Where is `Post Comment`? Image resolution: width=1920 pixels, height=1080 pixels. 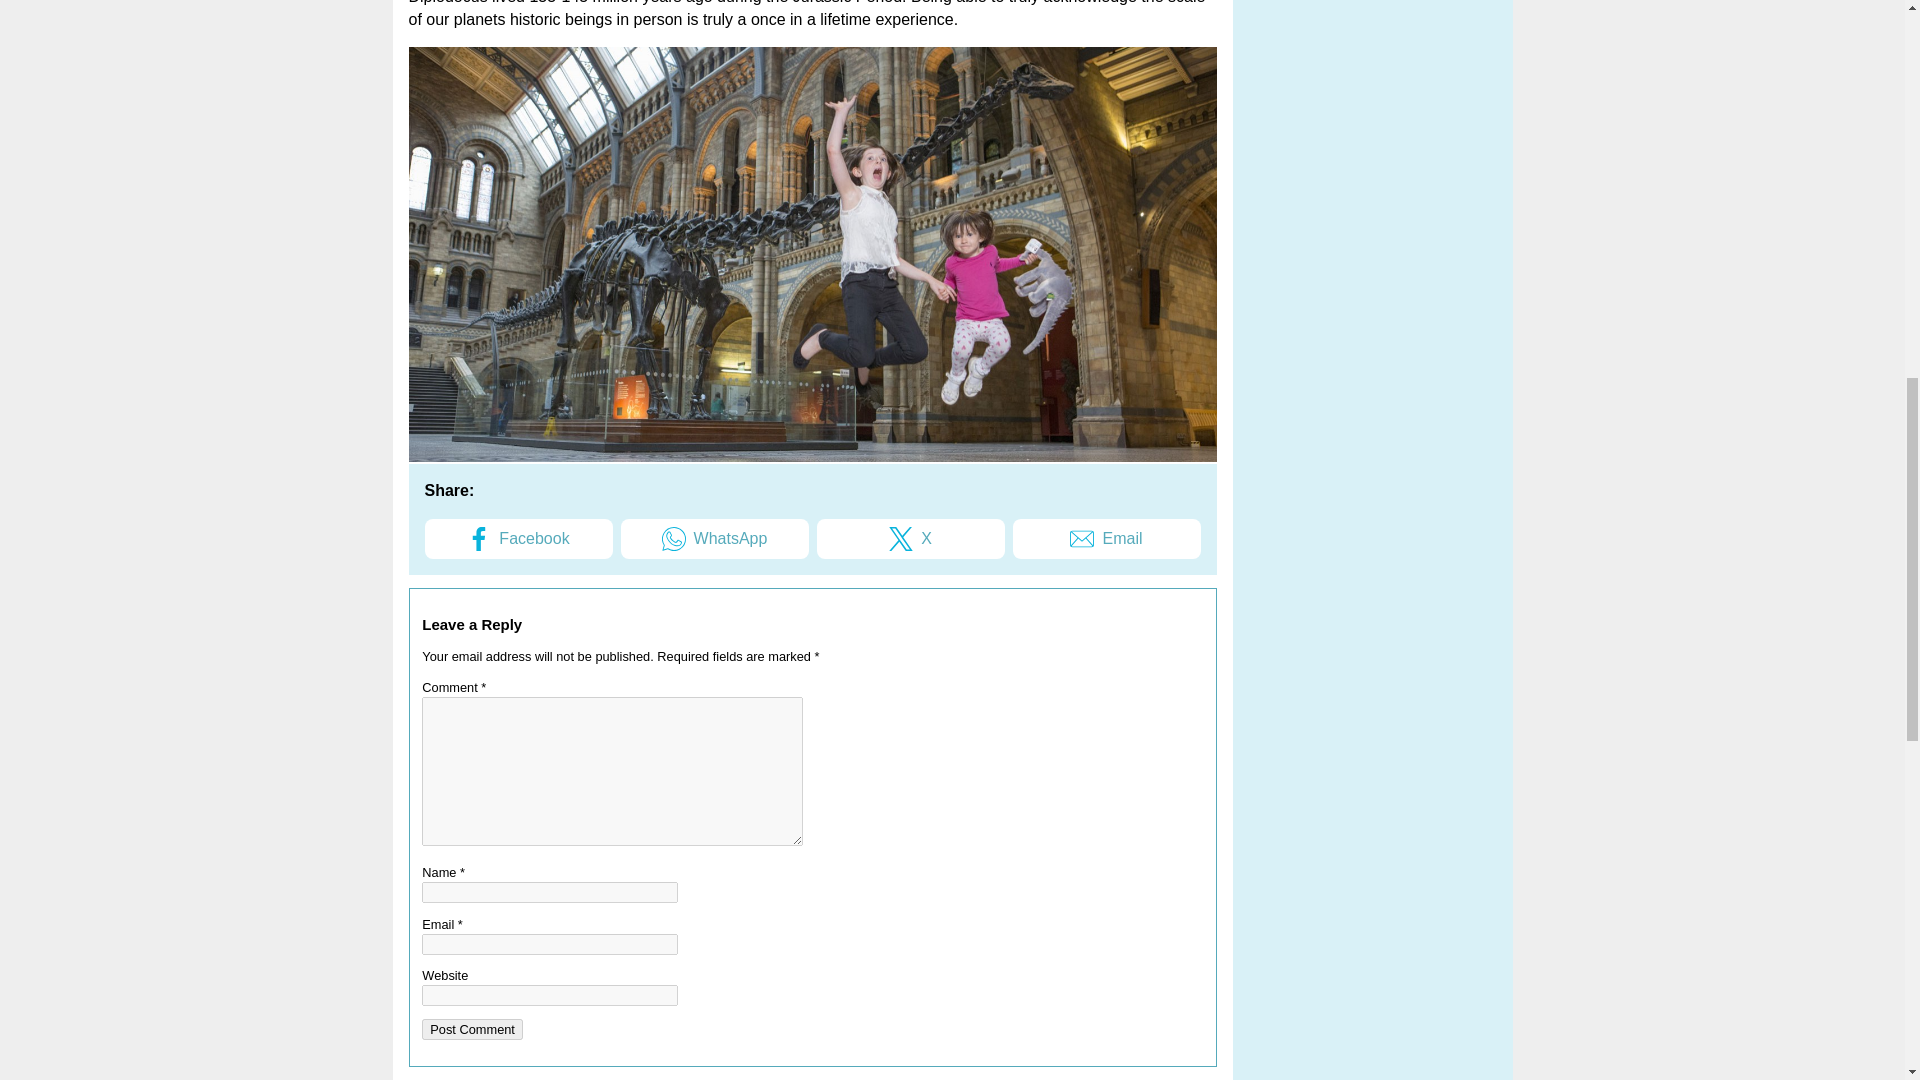
Post Comment is located at coordinates (472, 1030).